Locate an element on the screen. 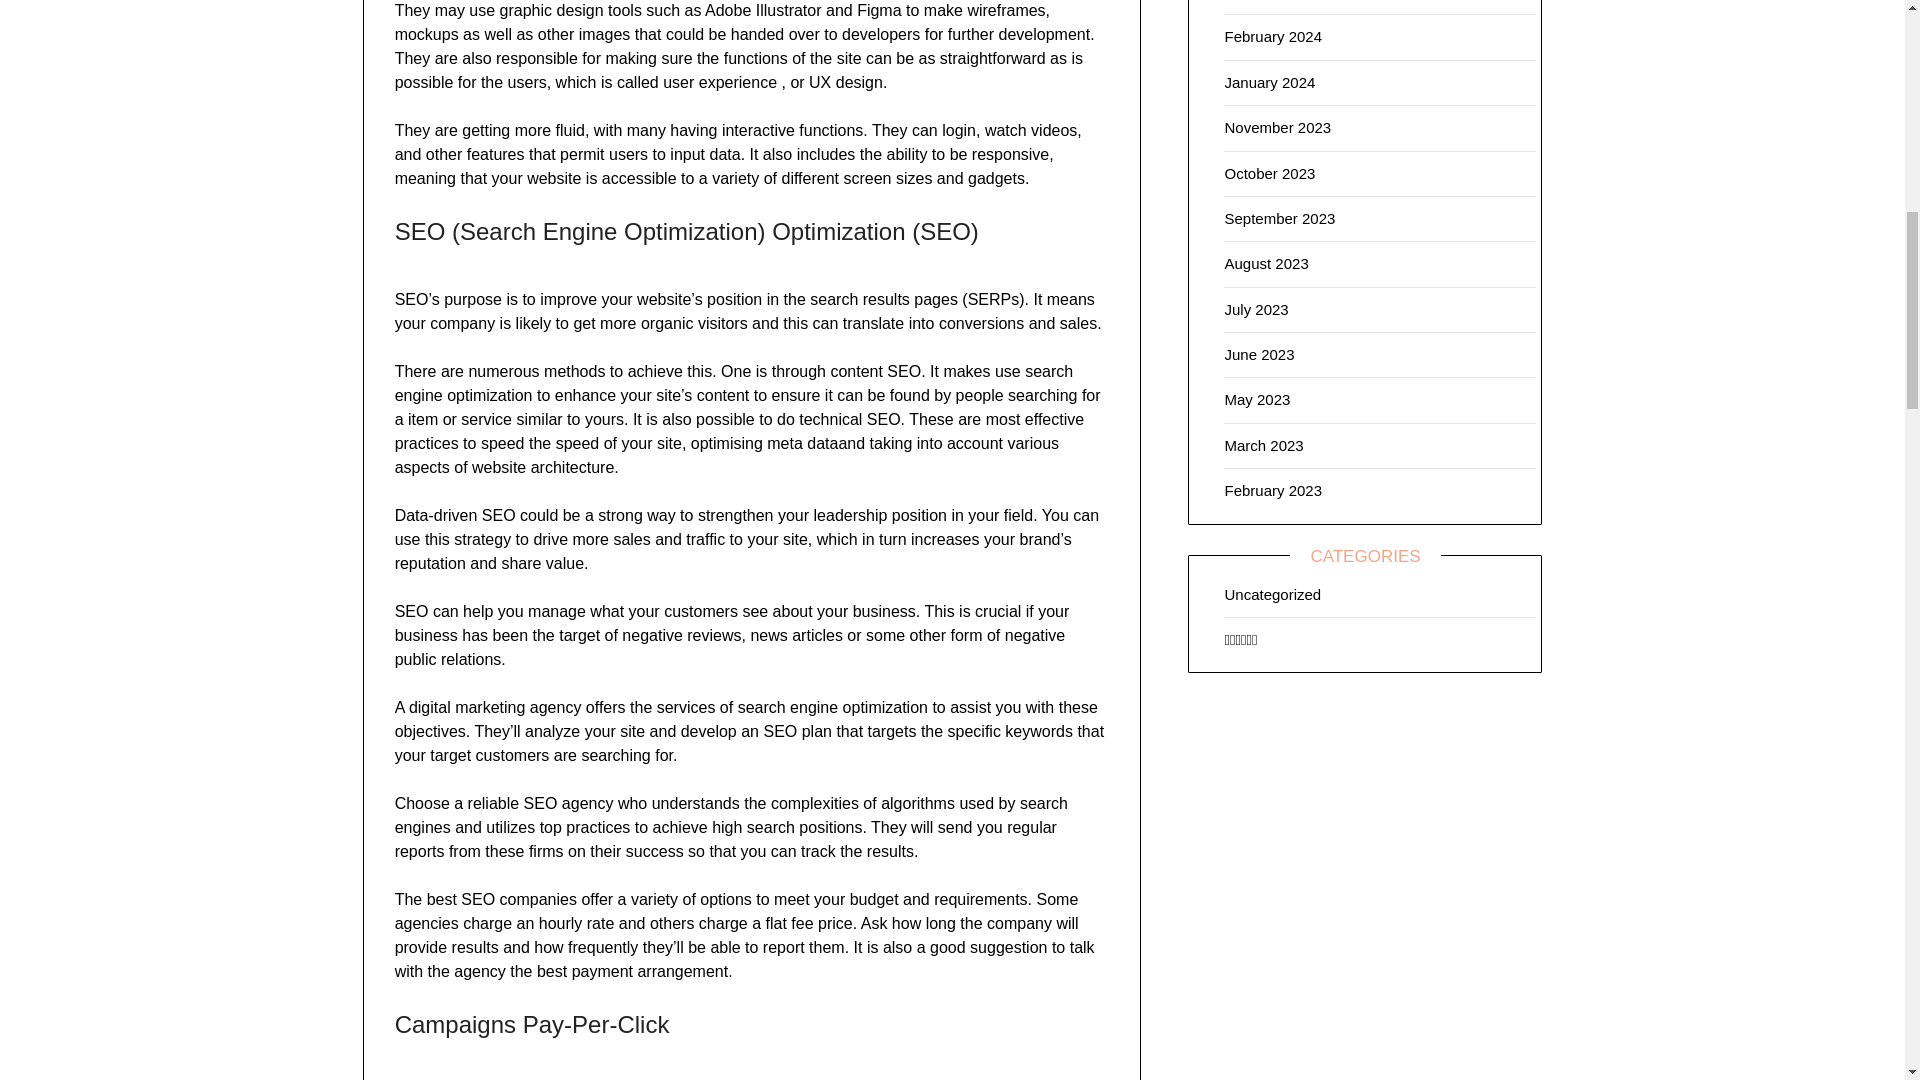 The width and height of the screenshot is (1920, 1080). September 2023 is located at coordinates (1279, 218).